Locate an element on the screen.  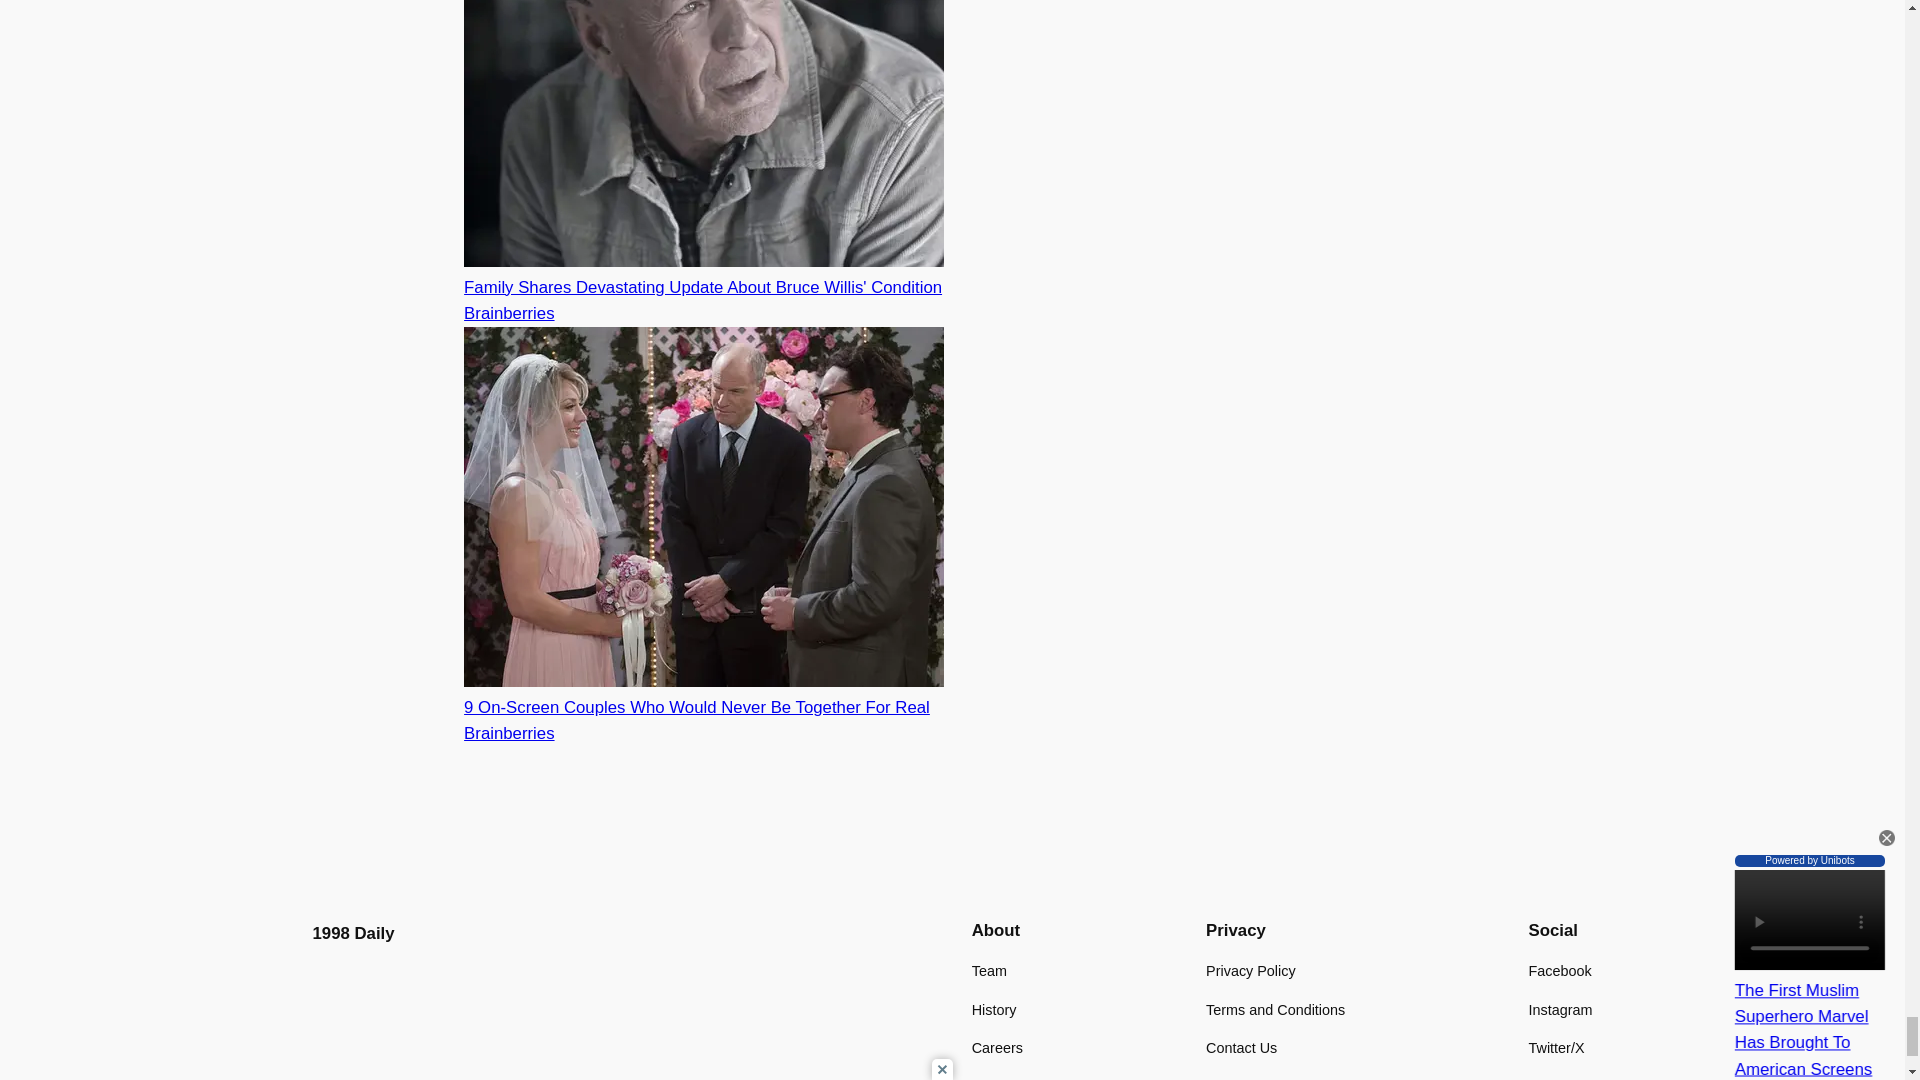
Privacy Policy is located at coordinates (1250, 970).